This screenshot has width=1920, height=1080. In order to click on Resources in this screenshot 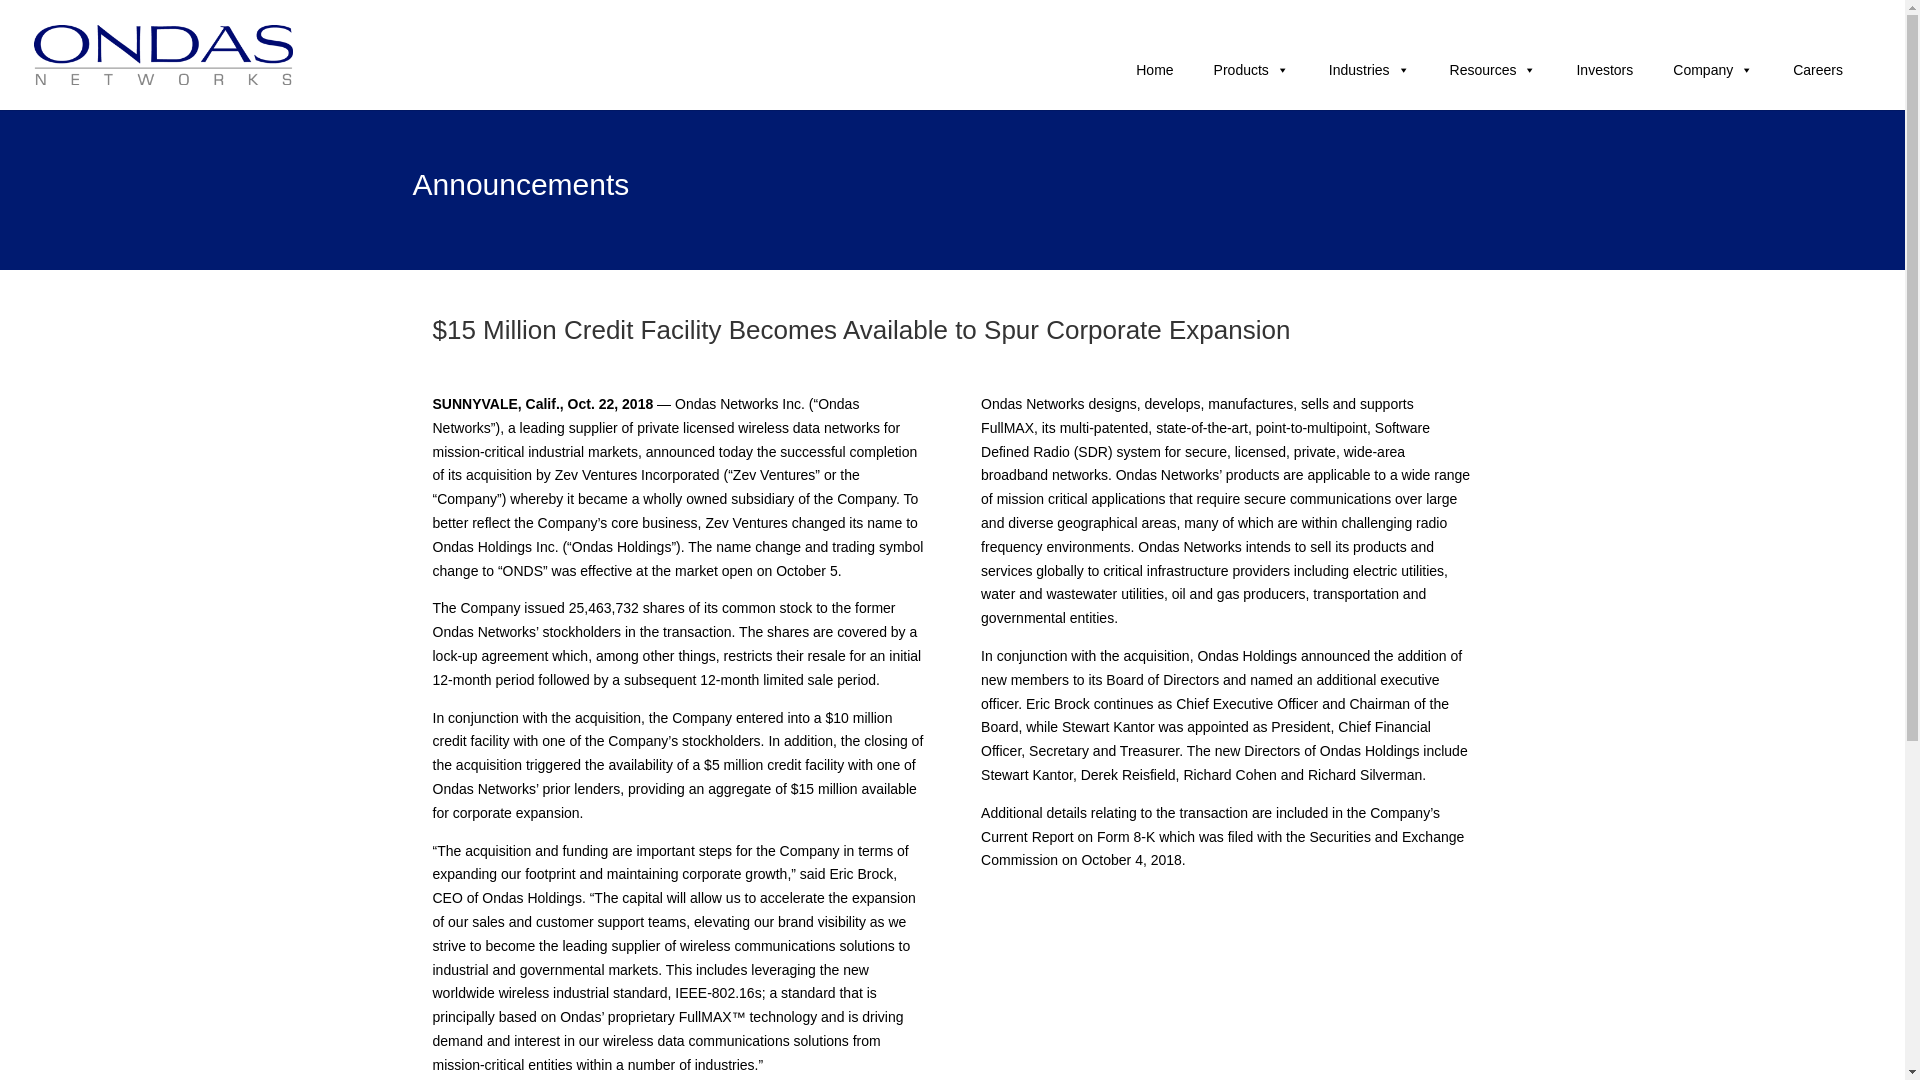, I will do `click(1494, 69)`.